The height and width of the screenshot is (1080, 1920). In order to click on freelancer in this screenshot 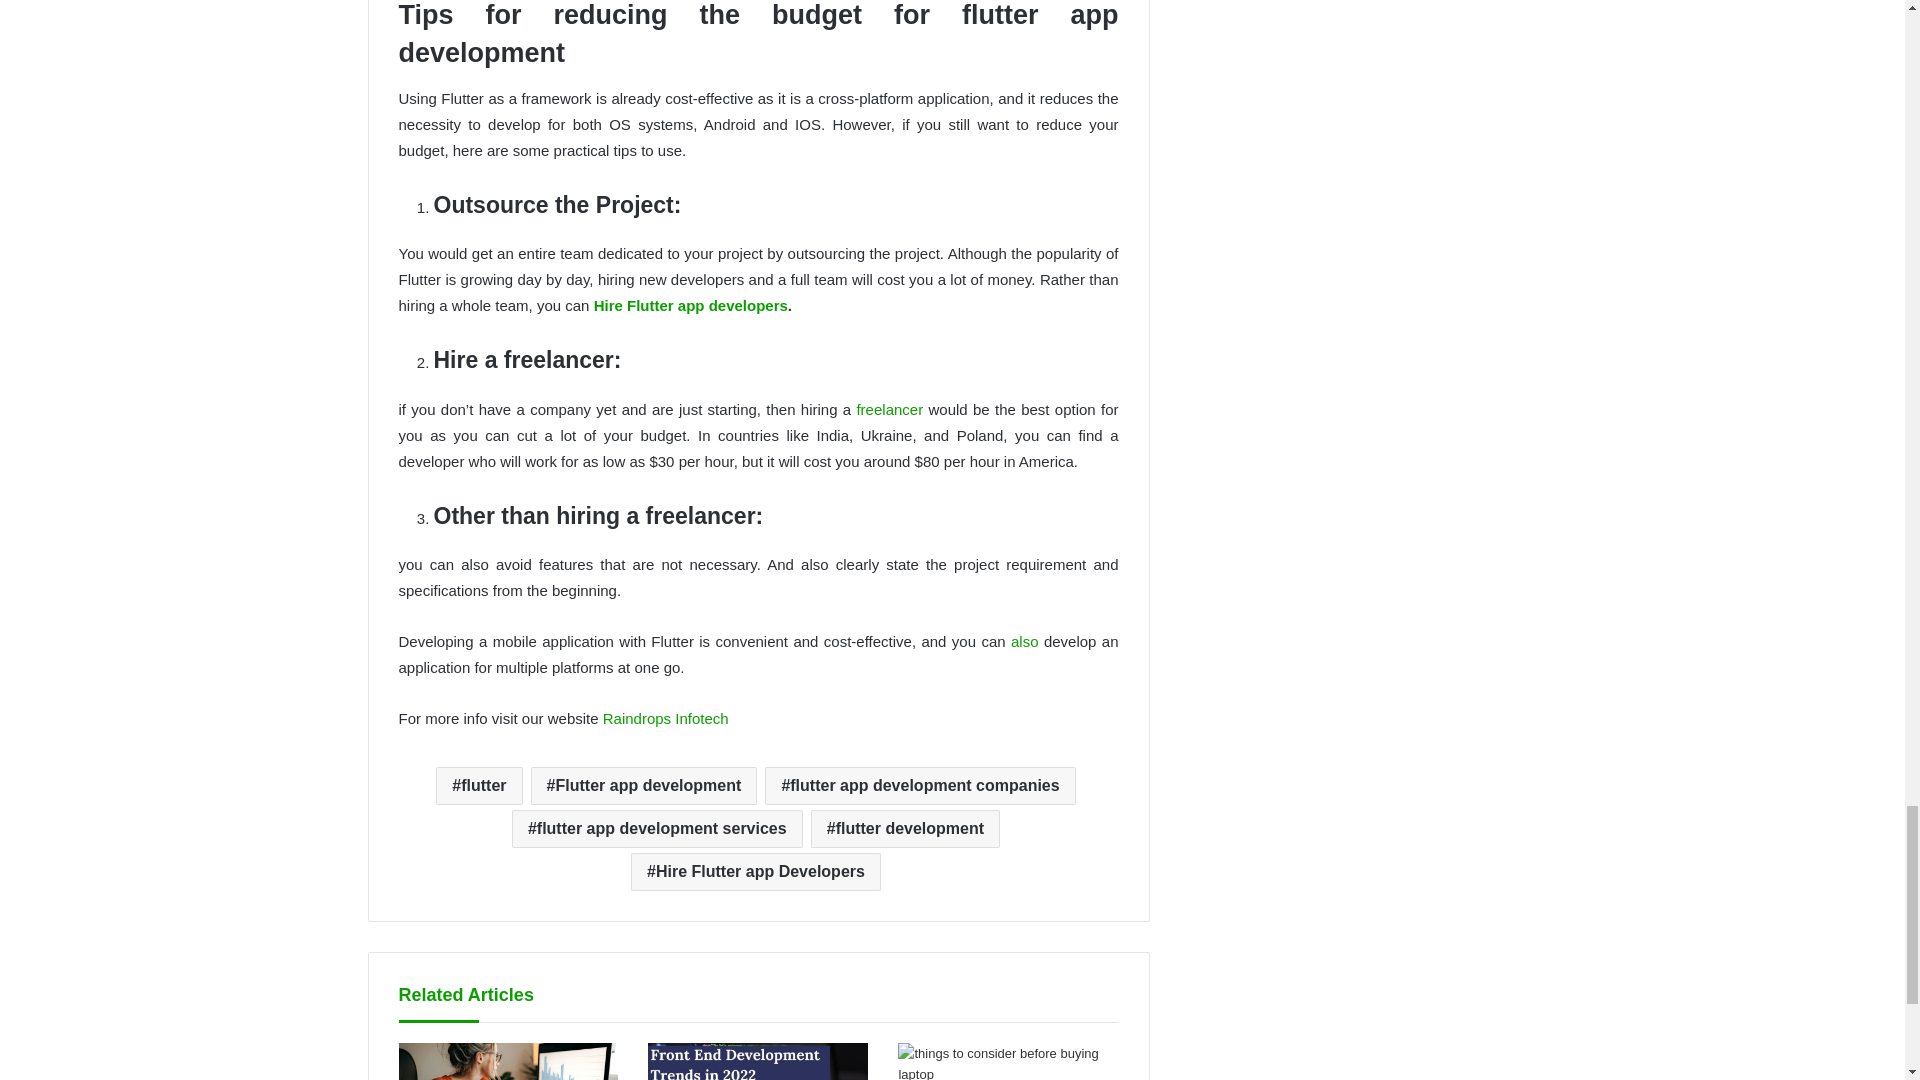, I will do `click(890, 408)`.